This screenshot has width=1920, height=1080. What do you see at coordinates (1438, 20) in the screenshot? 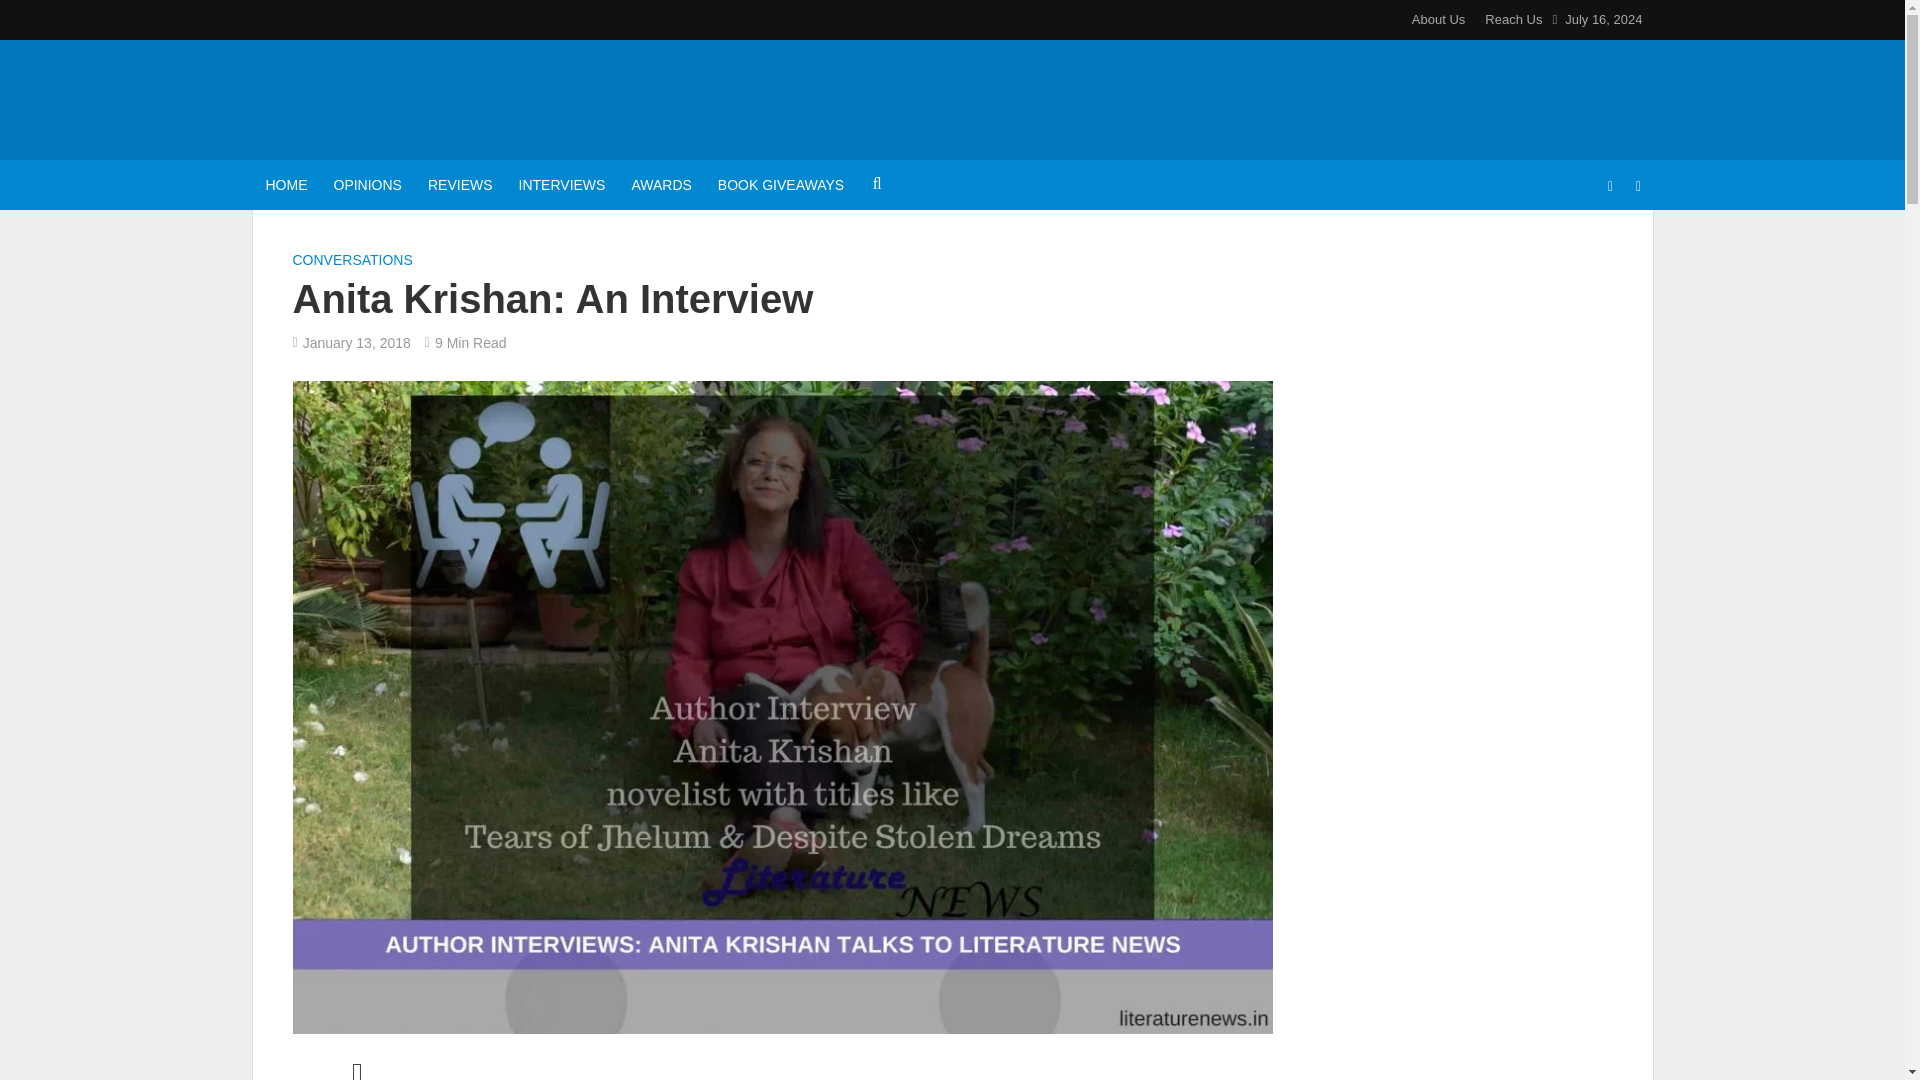
I see `About Us` at bounding box center [1438, 20].